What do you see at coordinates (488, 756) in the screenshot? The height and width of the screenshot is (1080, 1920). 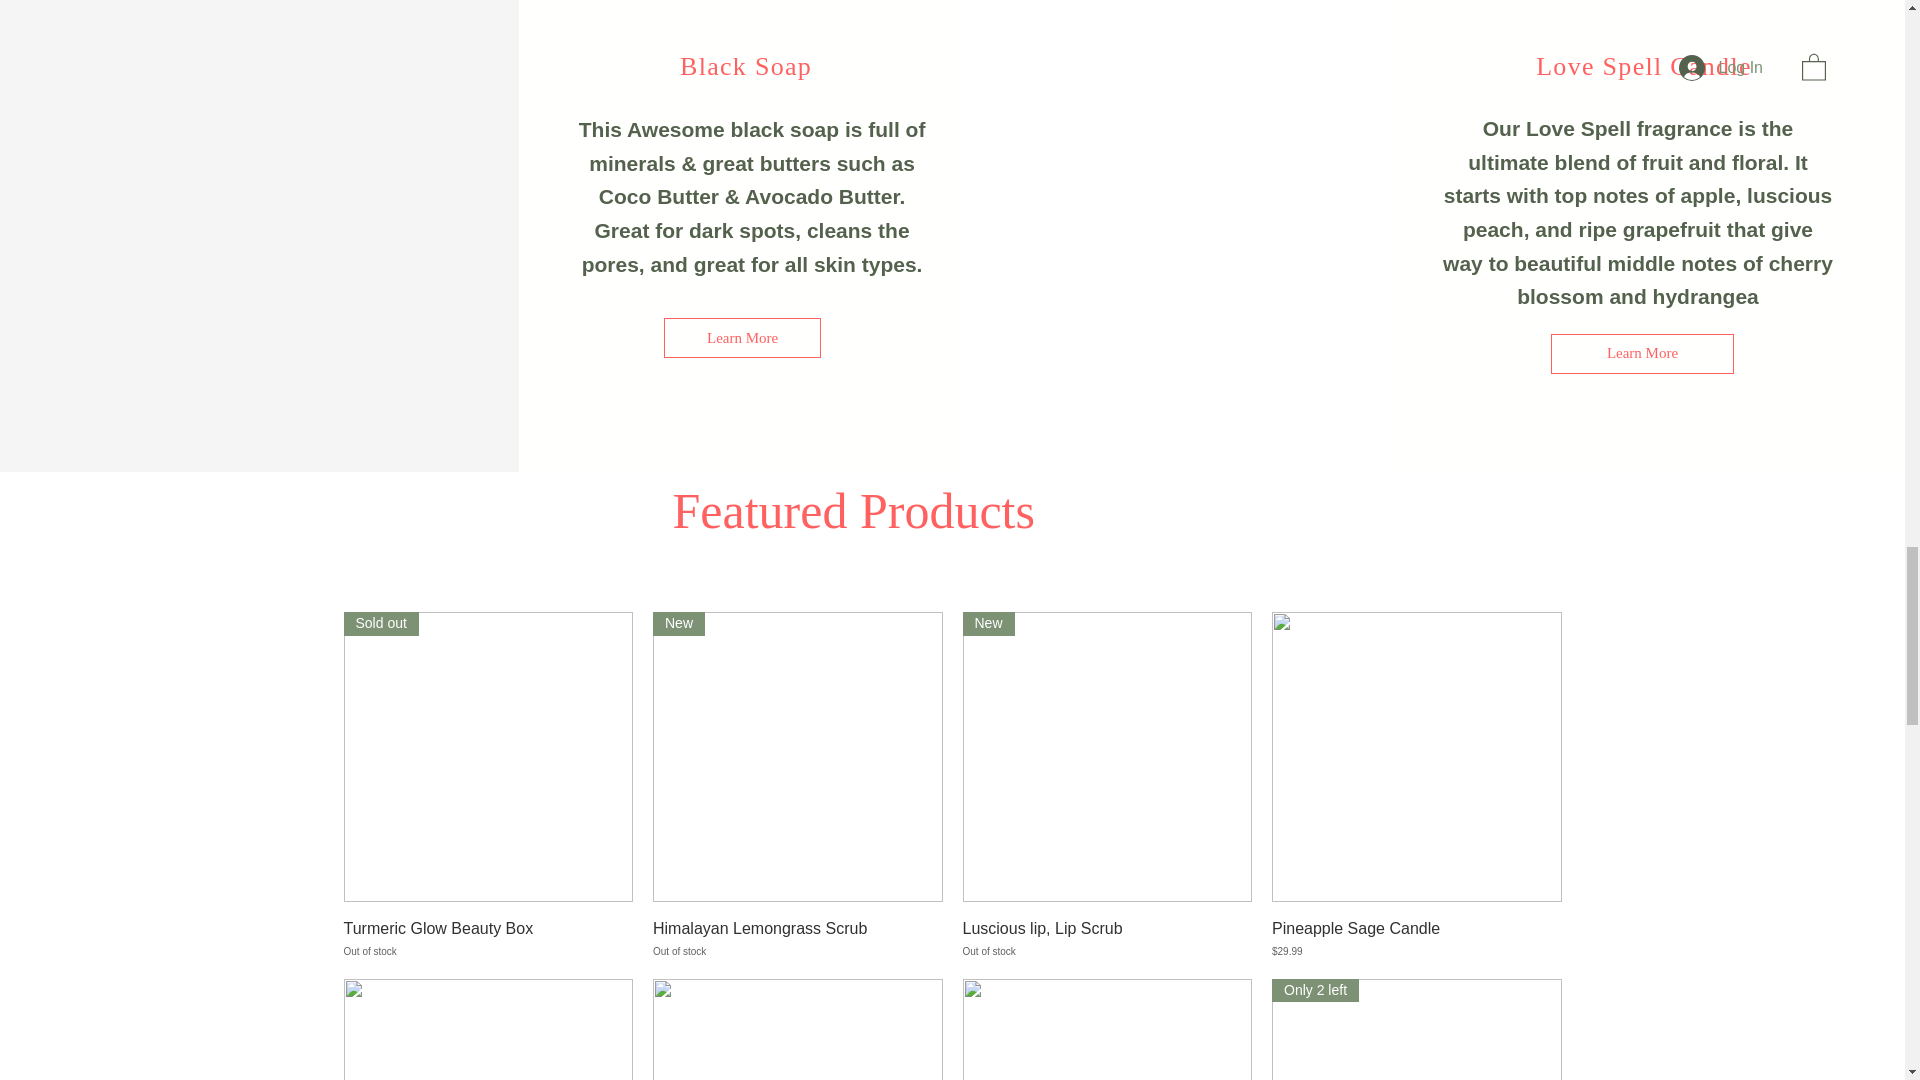 I see `Learn More` at bounding box center [488, 756].